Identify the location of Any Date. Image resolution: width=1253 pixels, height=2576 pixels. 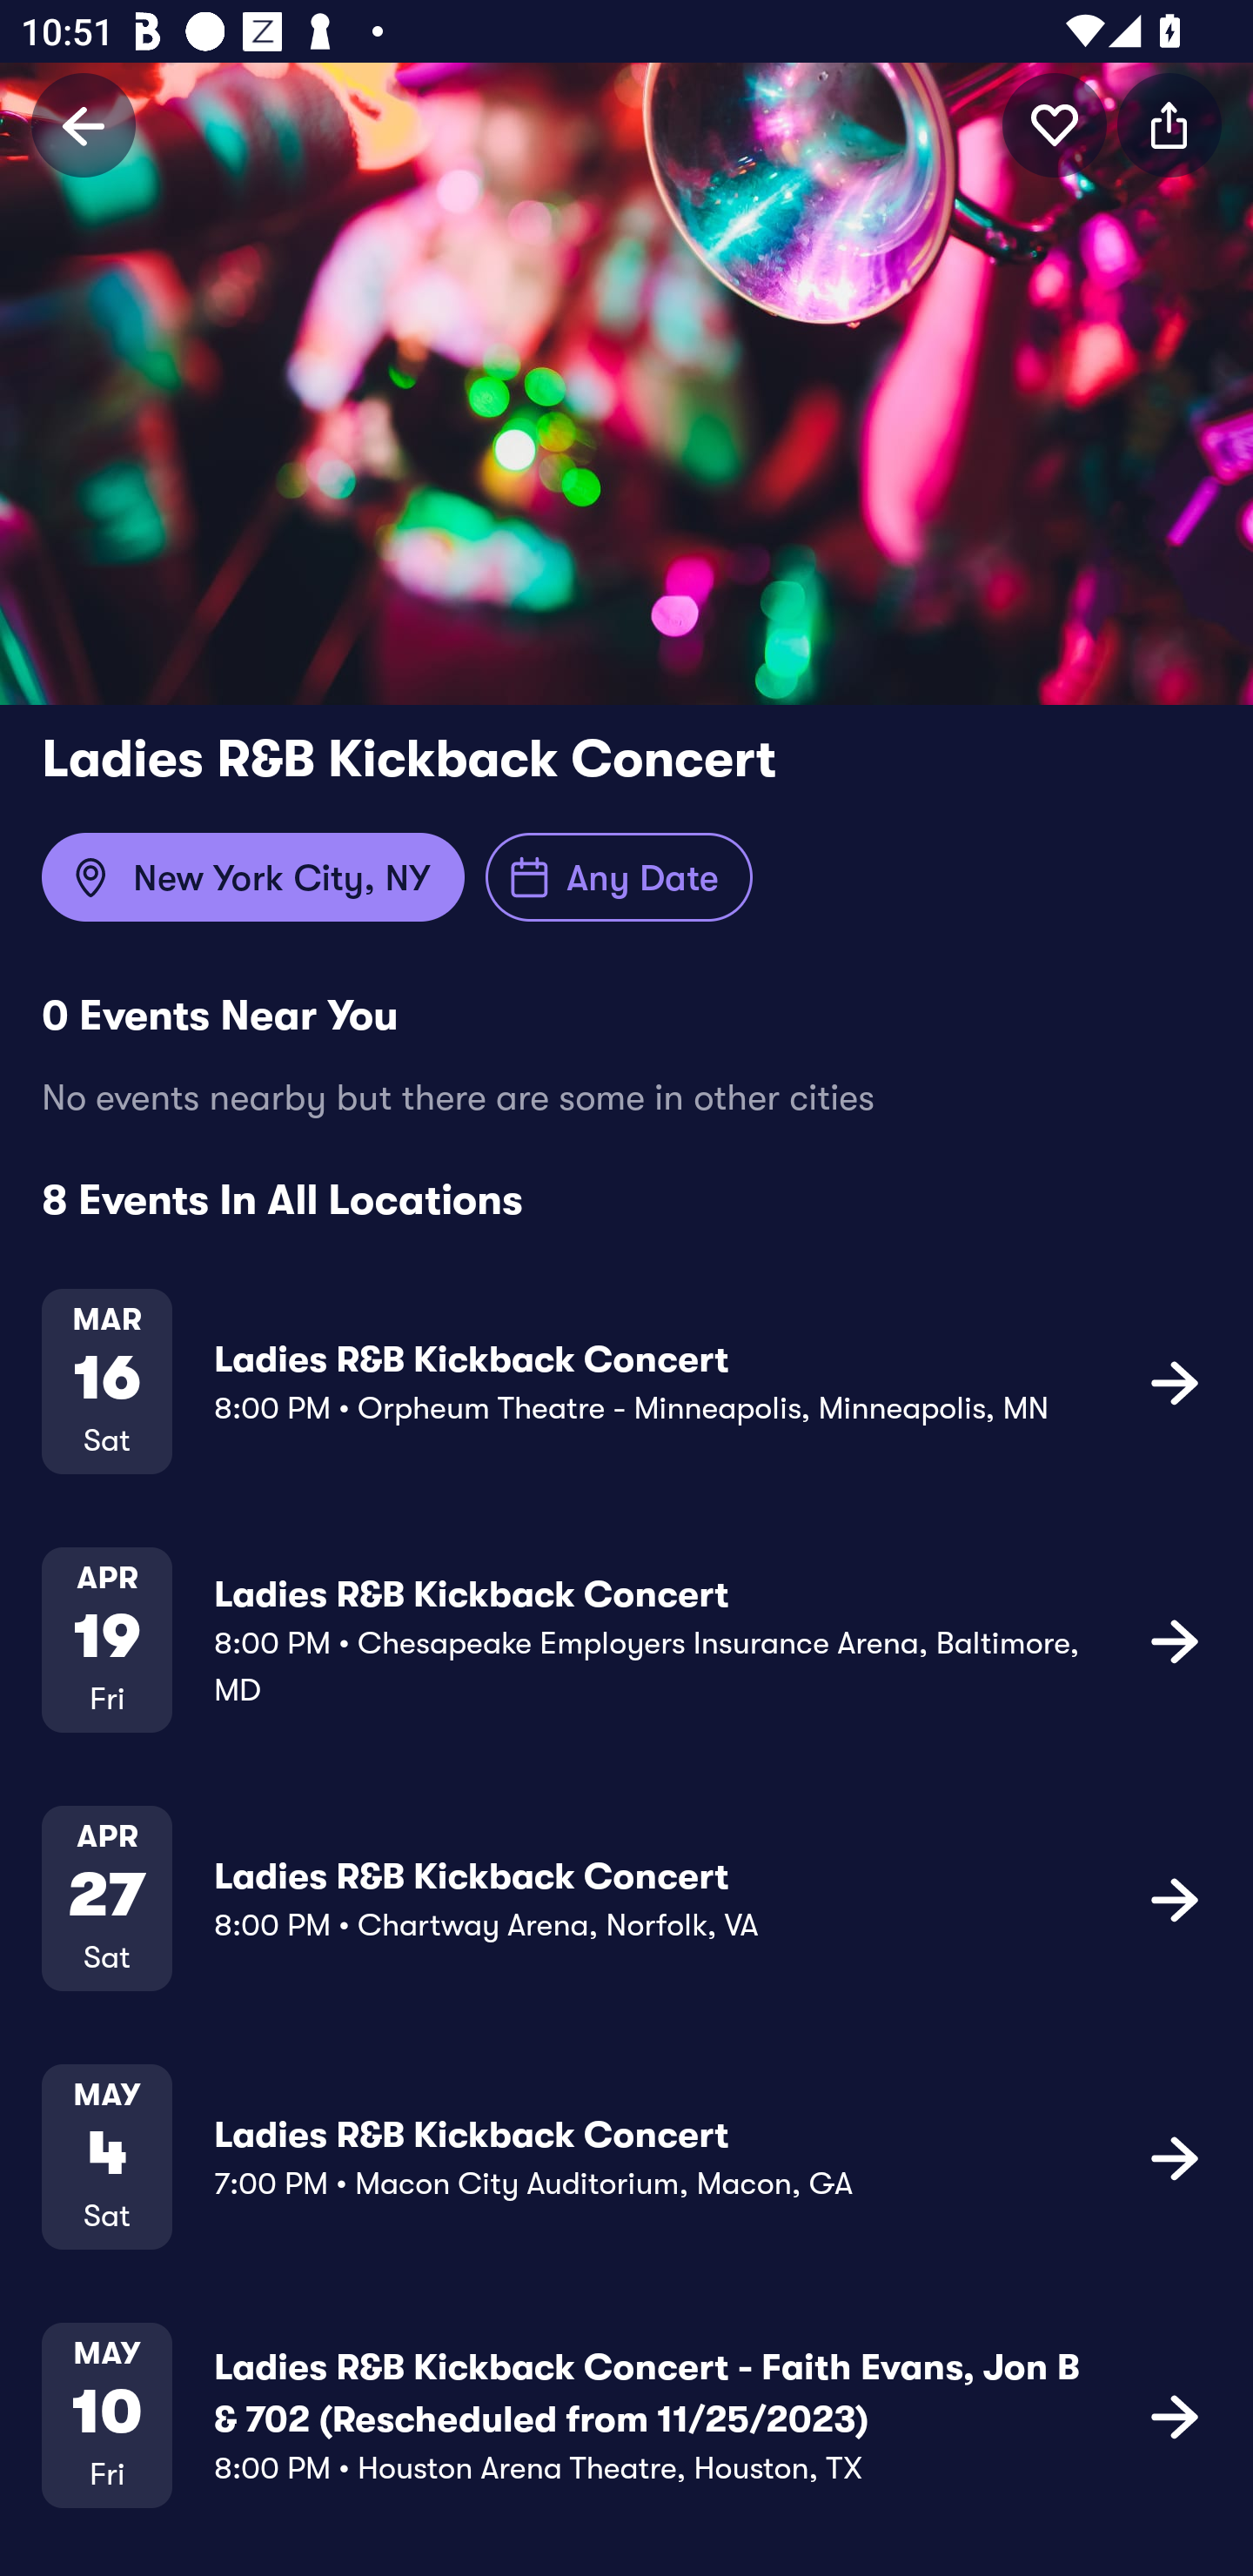
(620, 877).